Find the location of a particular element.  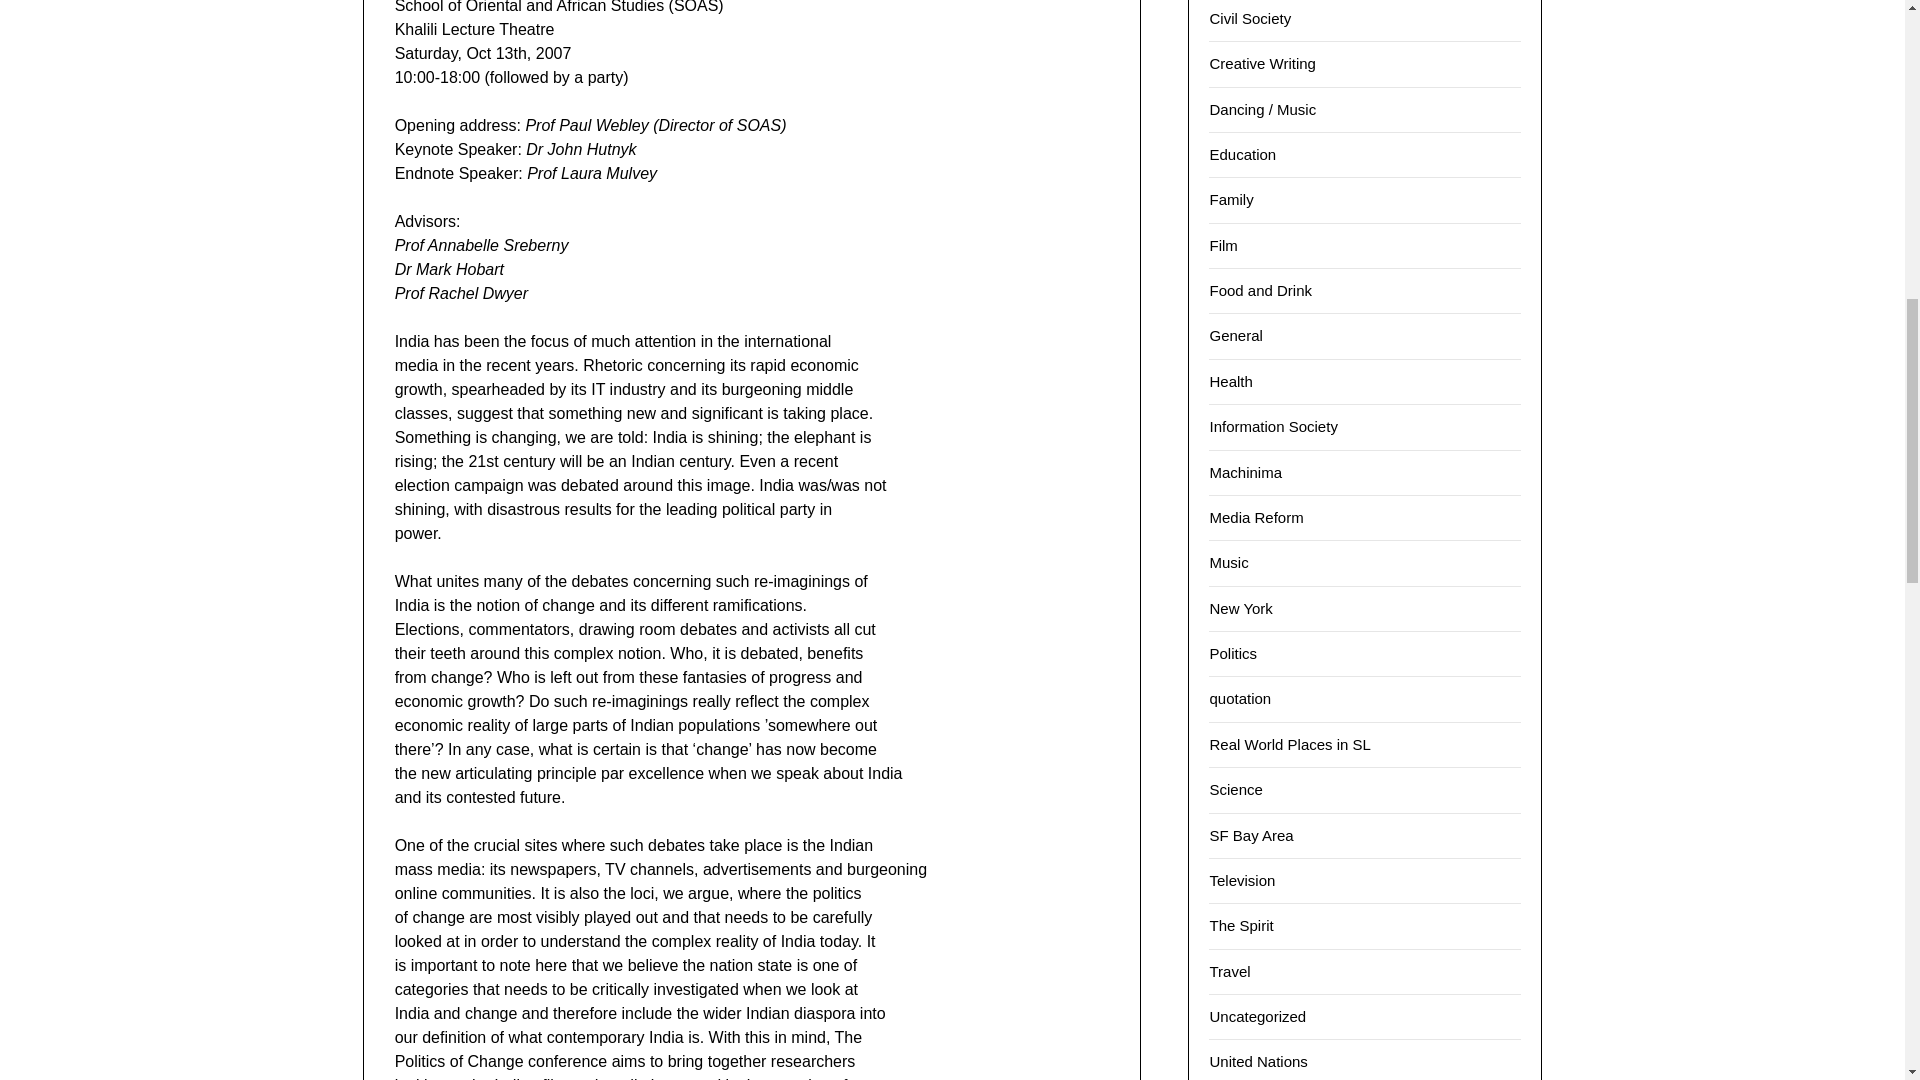

Family is located at coordinates (1231, 200).